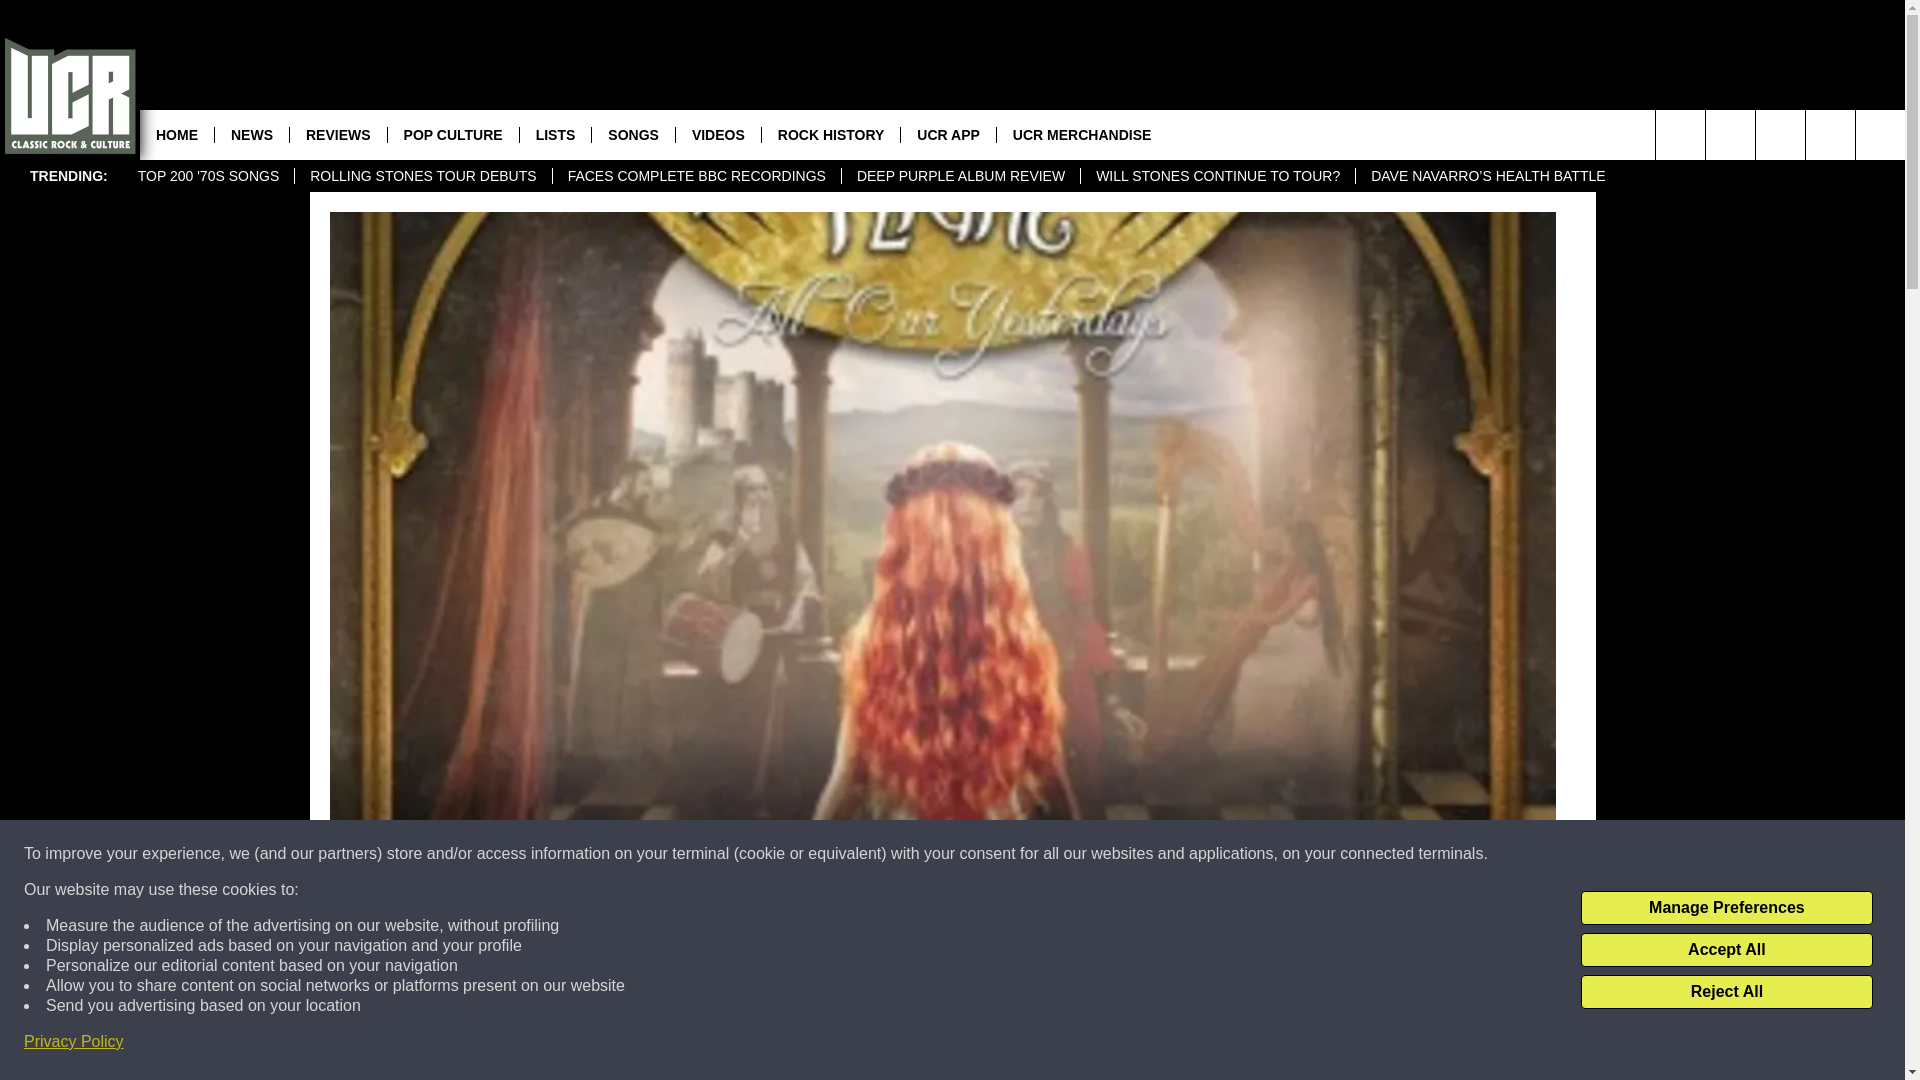 The image size is (1920, 1080). What do you see at coordinates (251, 134) in the screenshot?
I see `NEWS` at bounding box center [251, 134].